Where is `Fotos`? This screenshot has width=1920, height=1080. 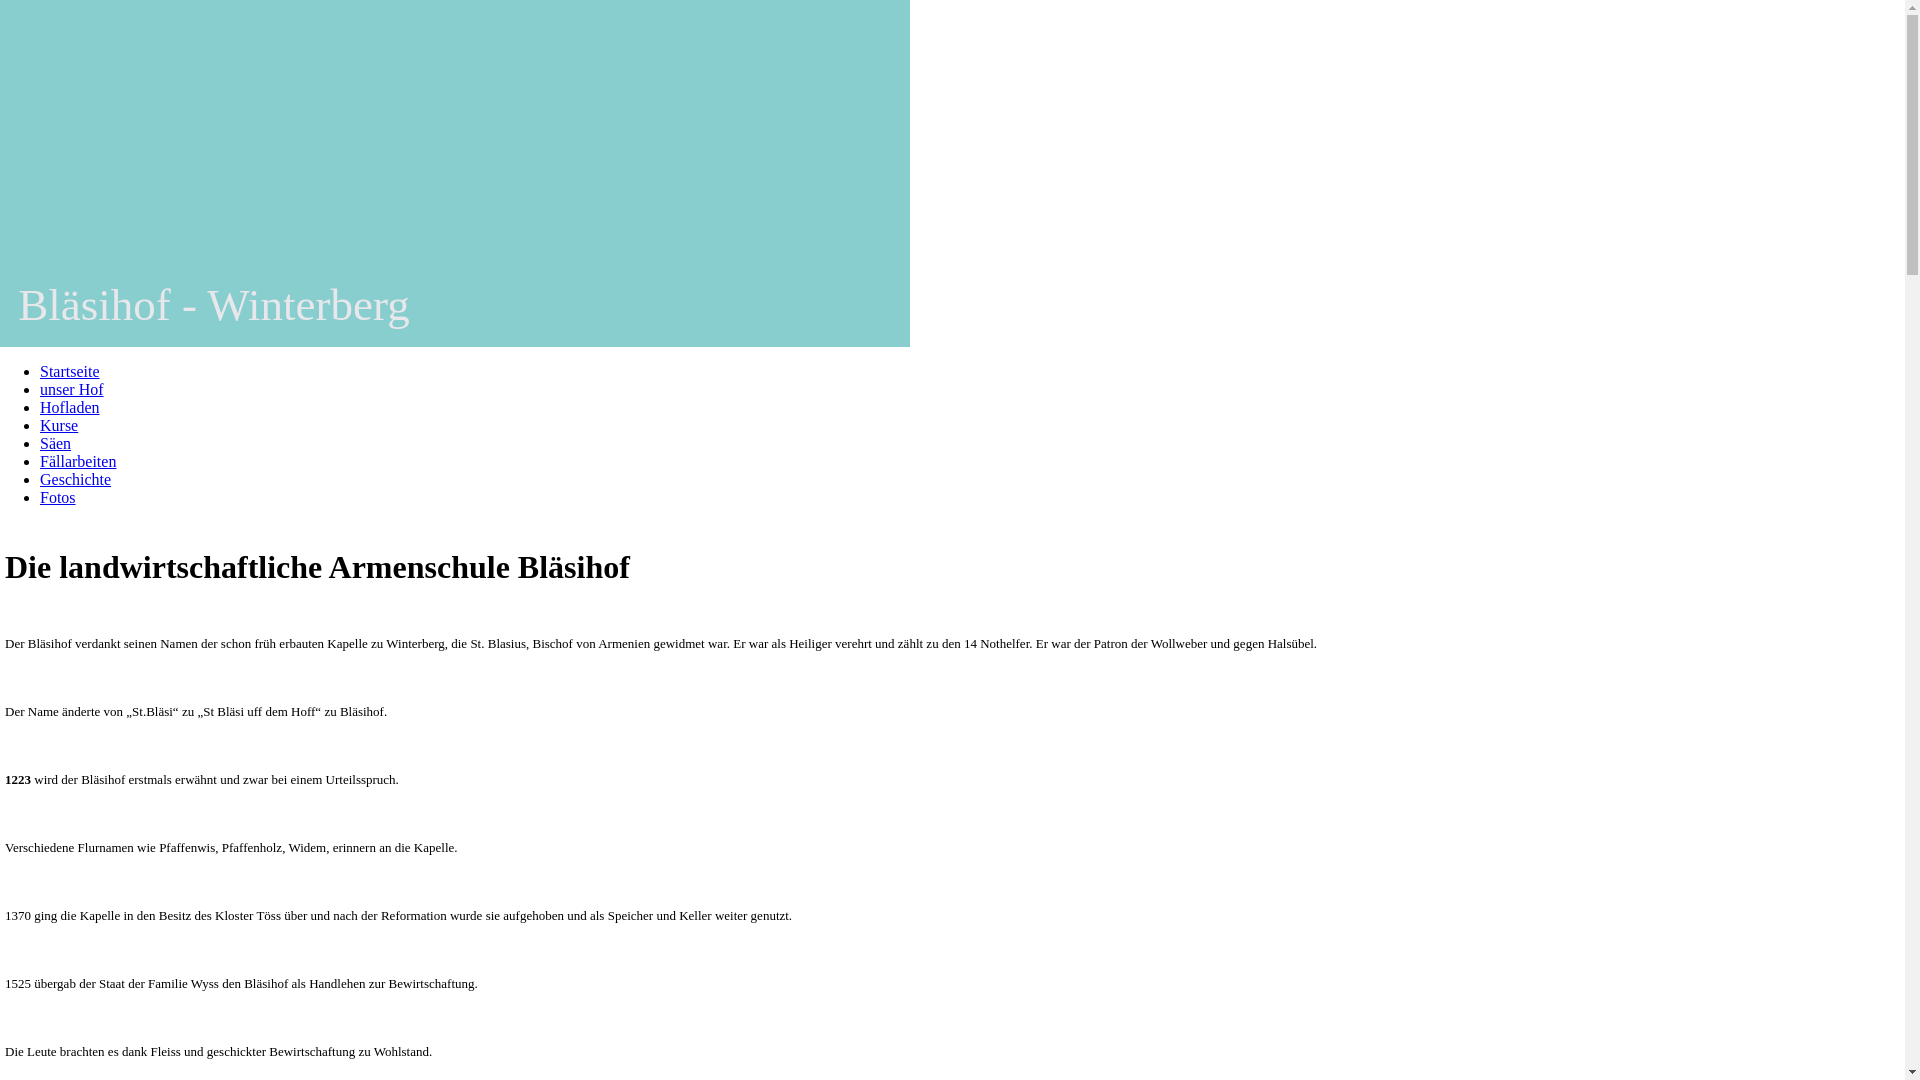
Fotos is located at coordinates (58, 498).